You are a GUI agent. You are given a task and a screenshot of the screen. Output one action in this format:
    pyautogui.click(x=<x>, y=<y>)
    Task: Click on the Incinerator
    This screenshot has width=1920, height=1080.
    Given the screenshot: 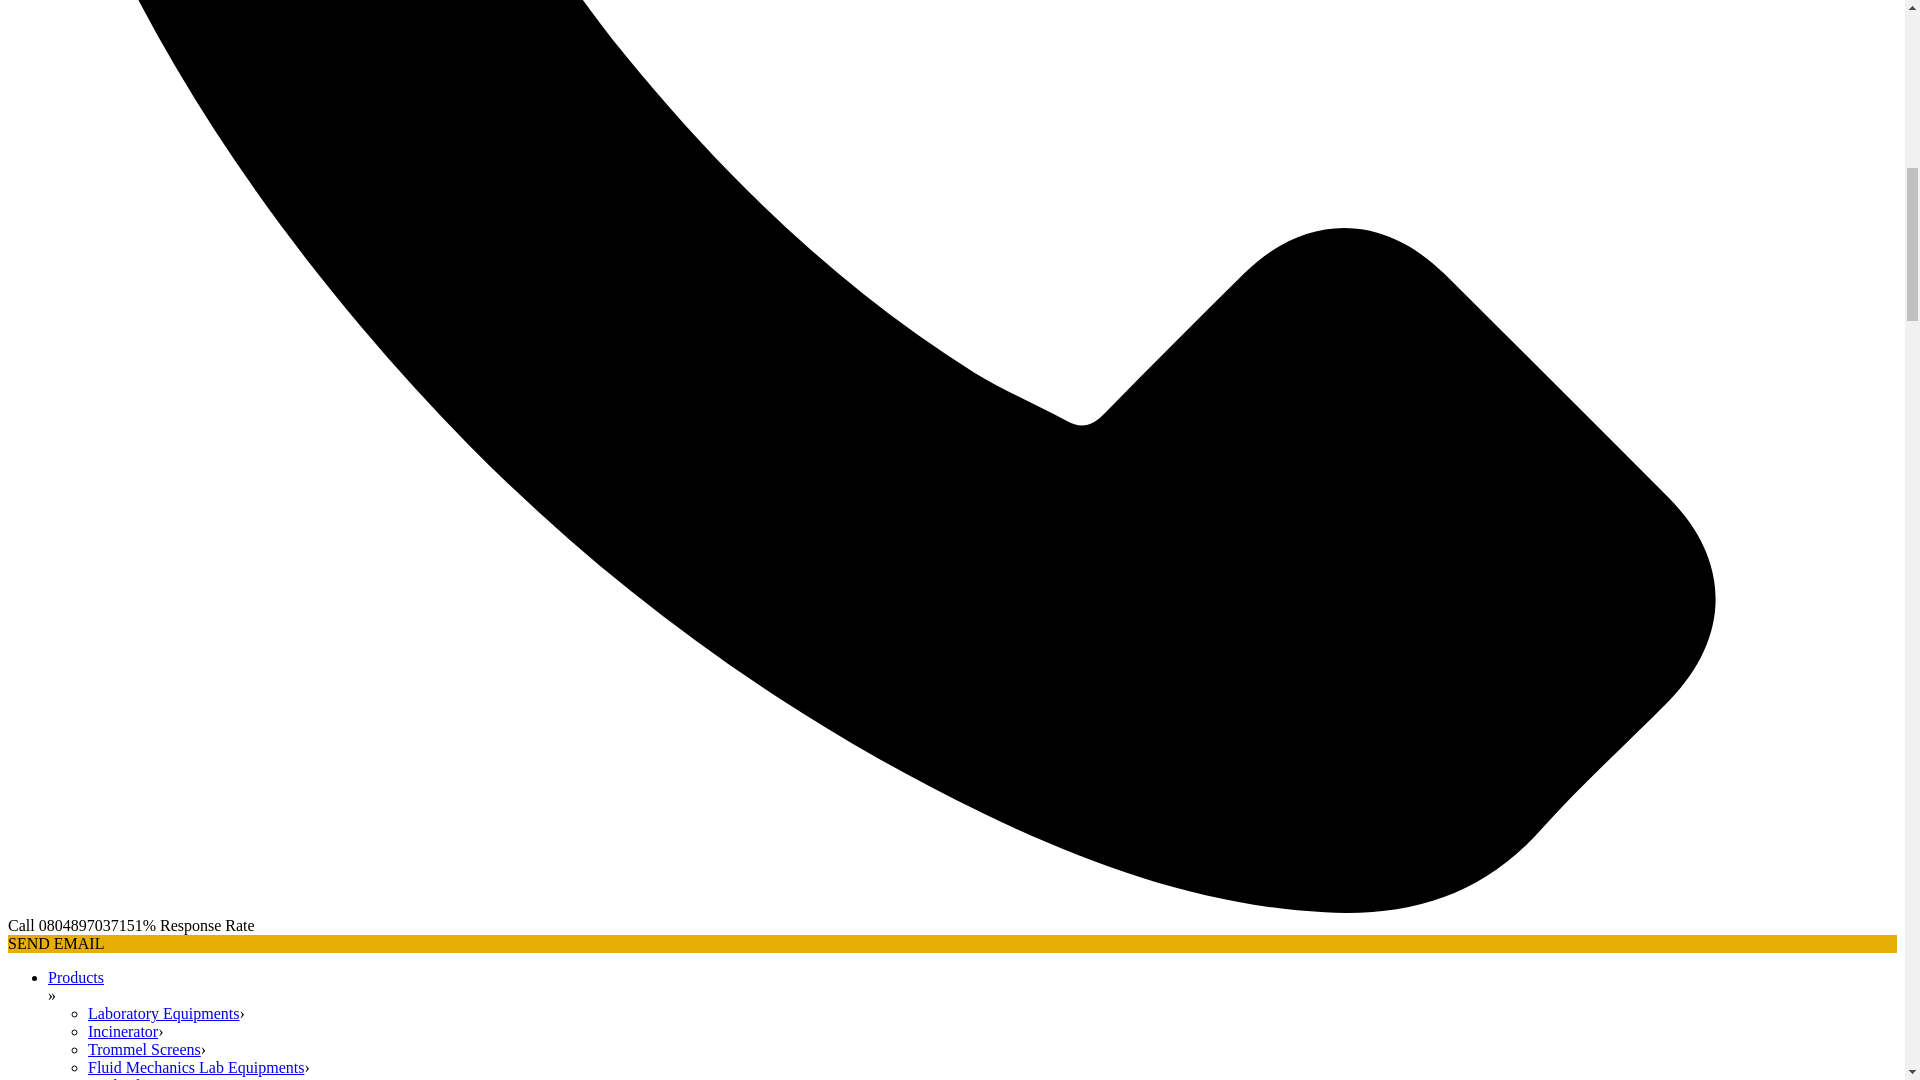 What is the action you would take?
    pyautogui.click(x=122, y=1031)
    